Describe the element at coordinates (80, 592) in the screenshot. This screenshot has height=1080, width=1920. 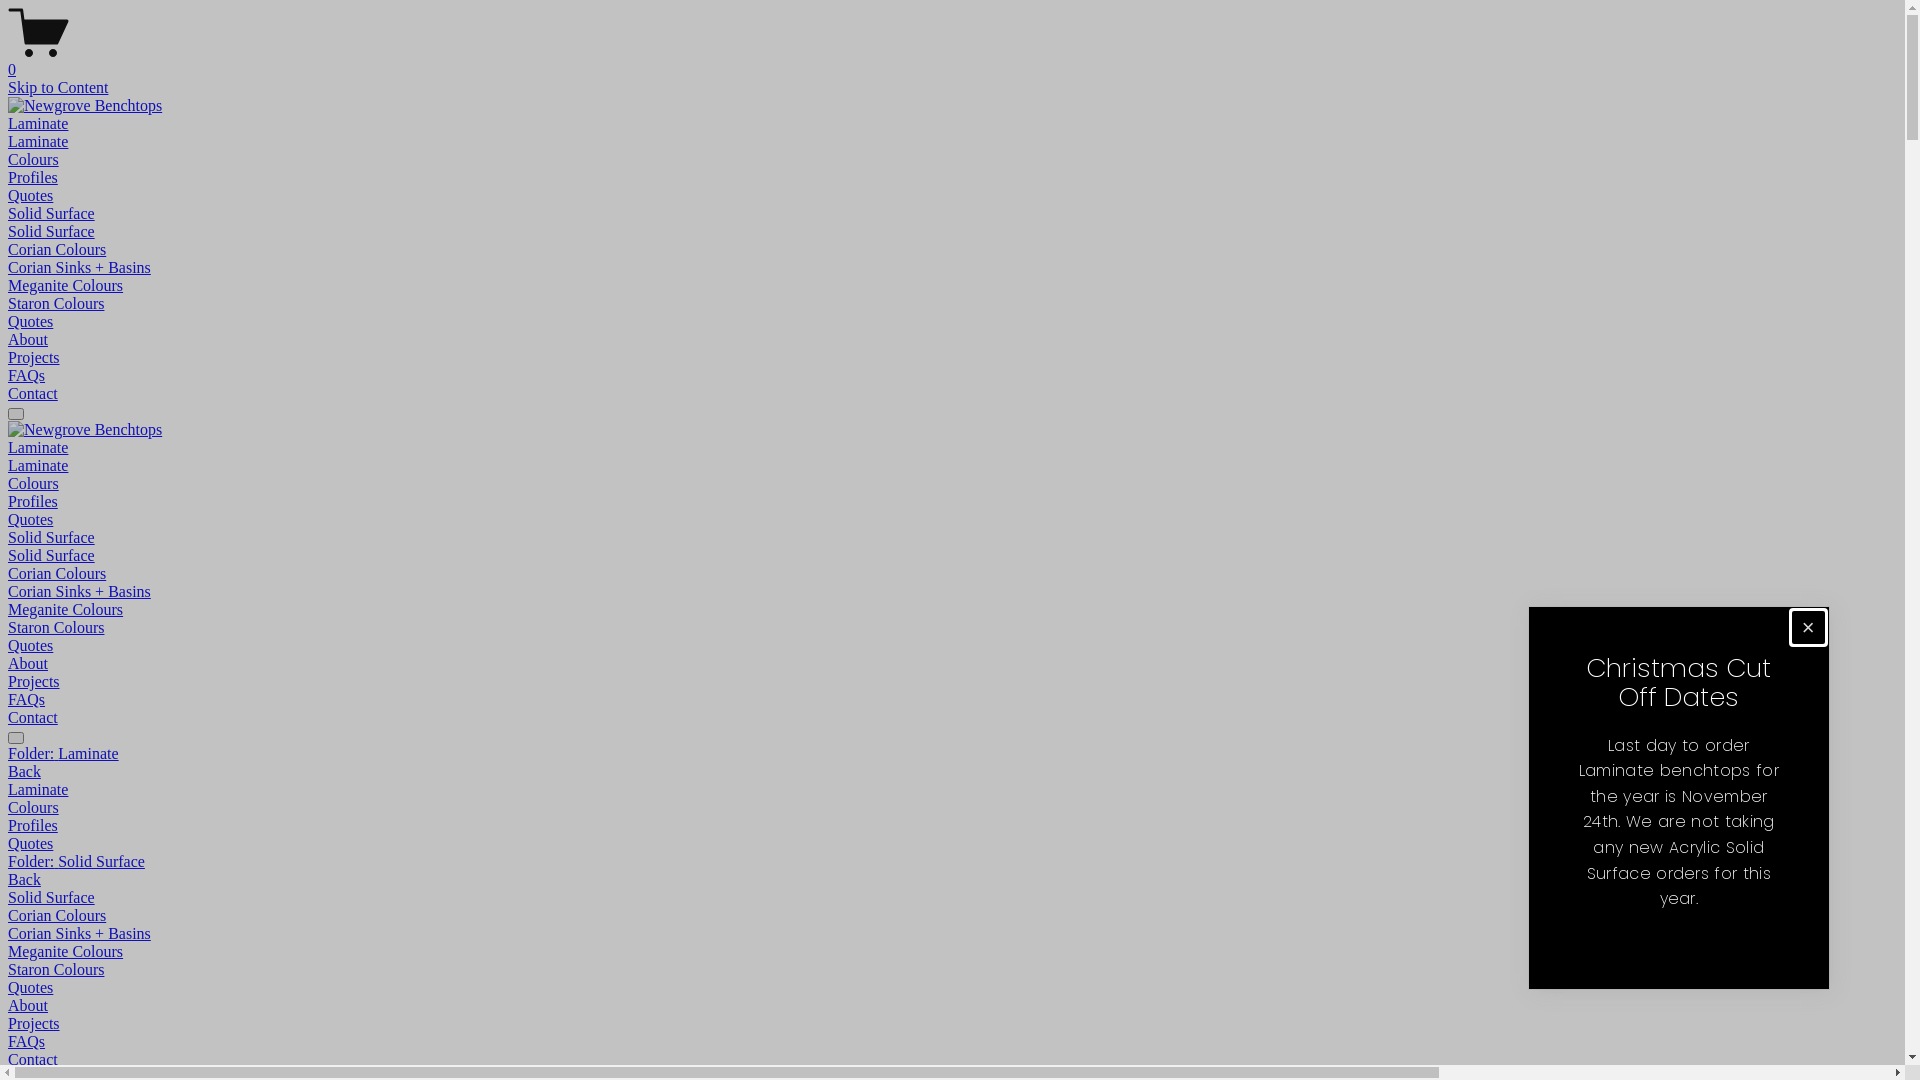
I see `Corian Sinks + Basins` at that location.